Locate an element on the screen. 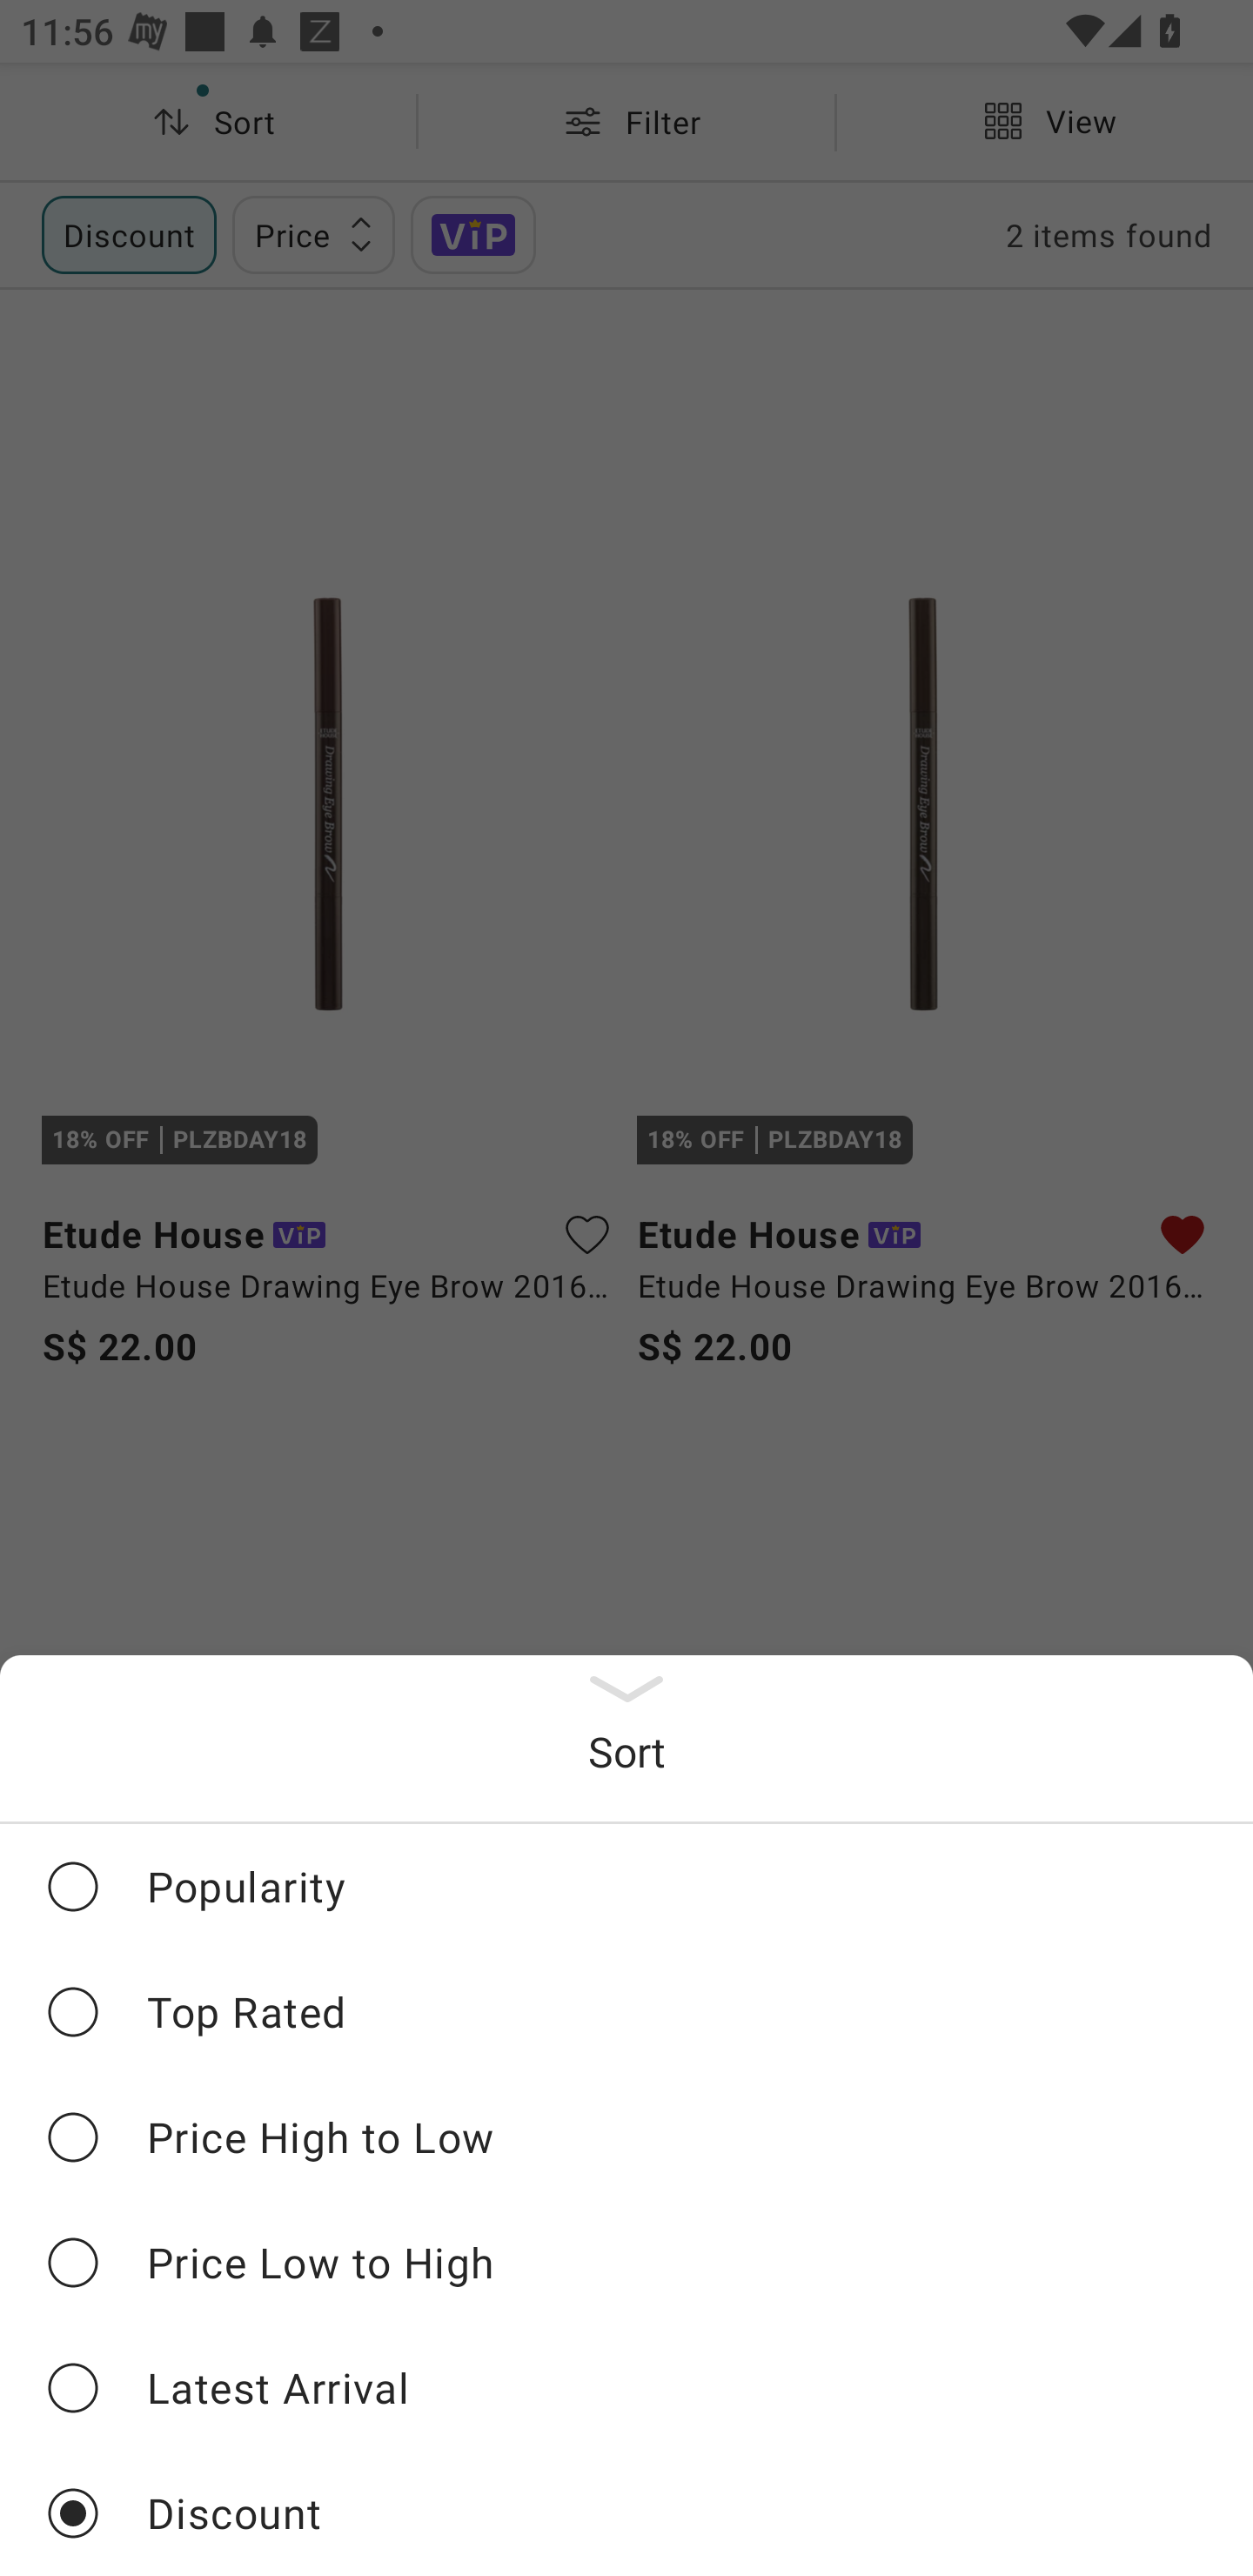 The image size is (1253, 2576). Price High to Low is located at coordinates (626, 2136).